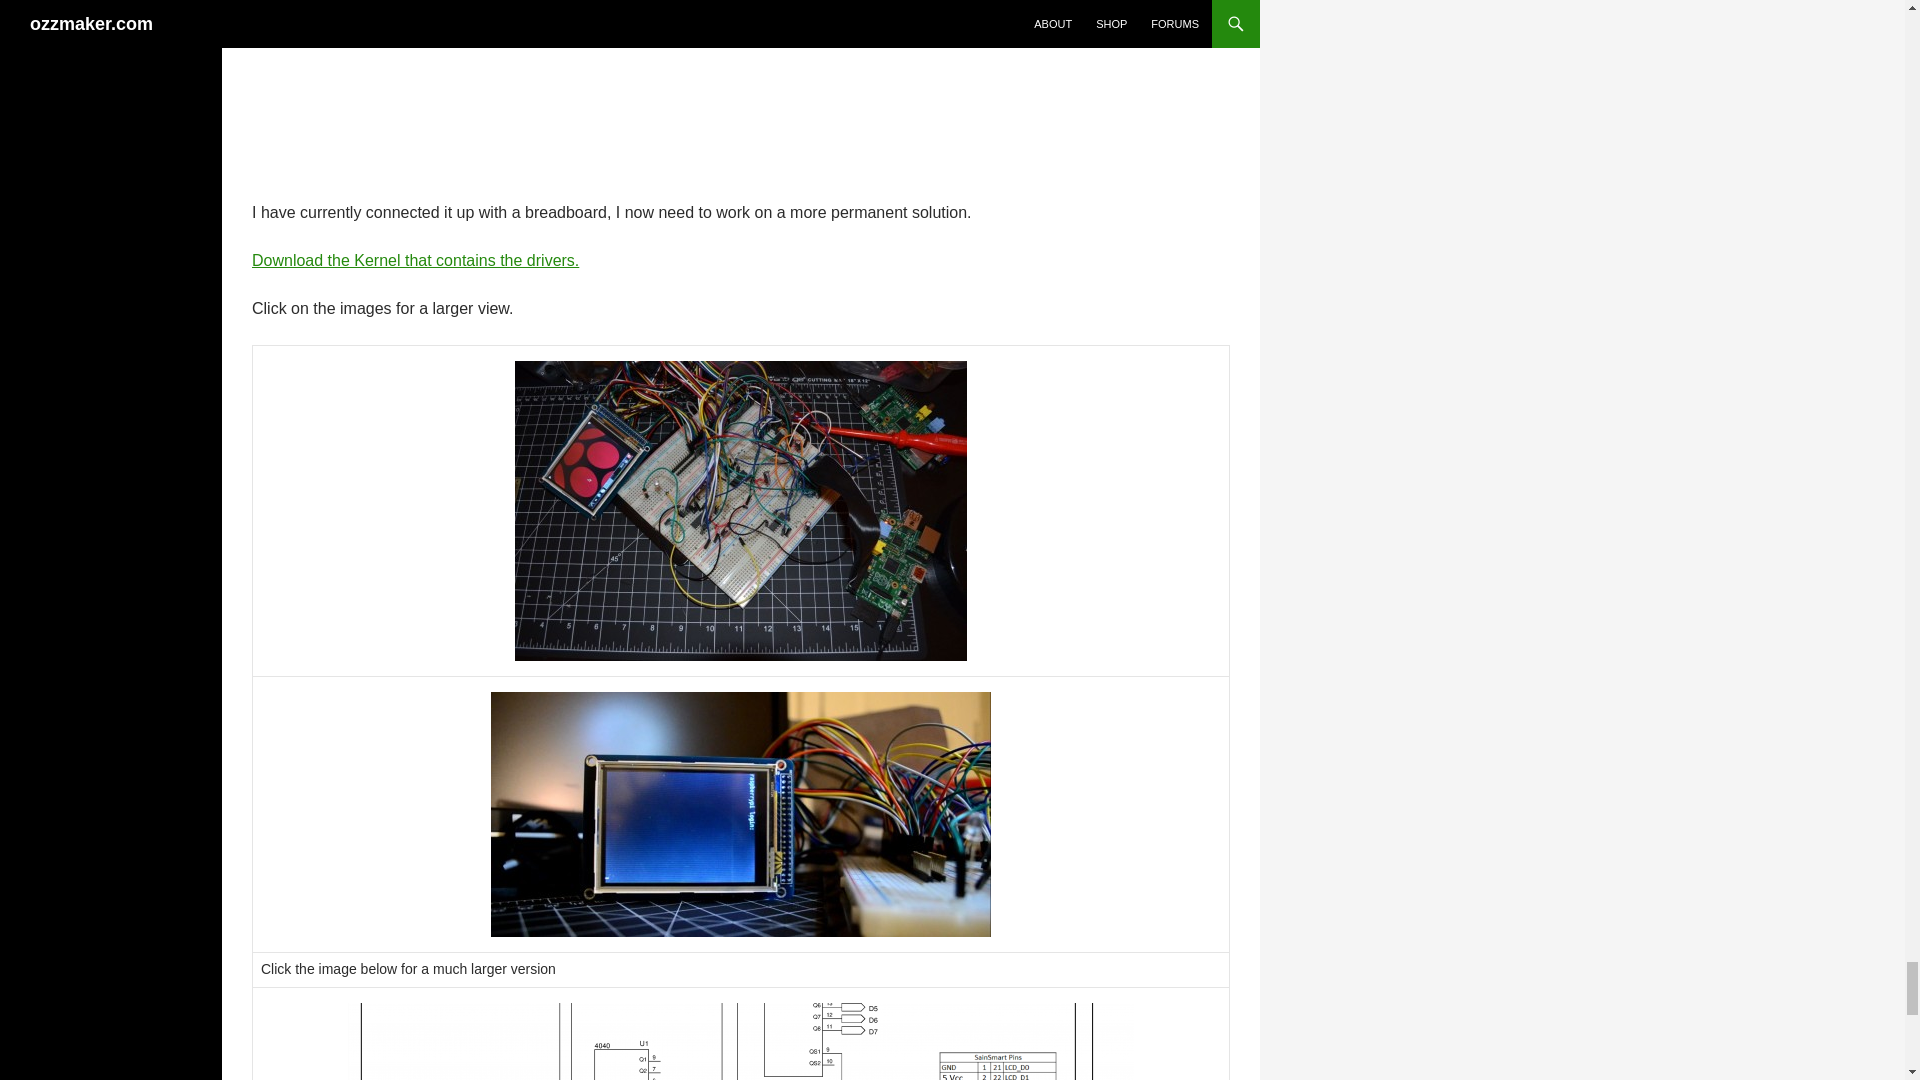  Describe the element at coordinates (415, 260) in the screenshot. I see `Download the Kernel that contains the drivers here.` at that location.